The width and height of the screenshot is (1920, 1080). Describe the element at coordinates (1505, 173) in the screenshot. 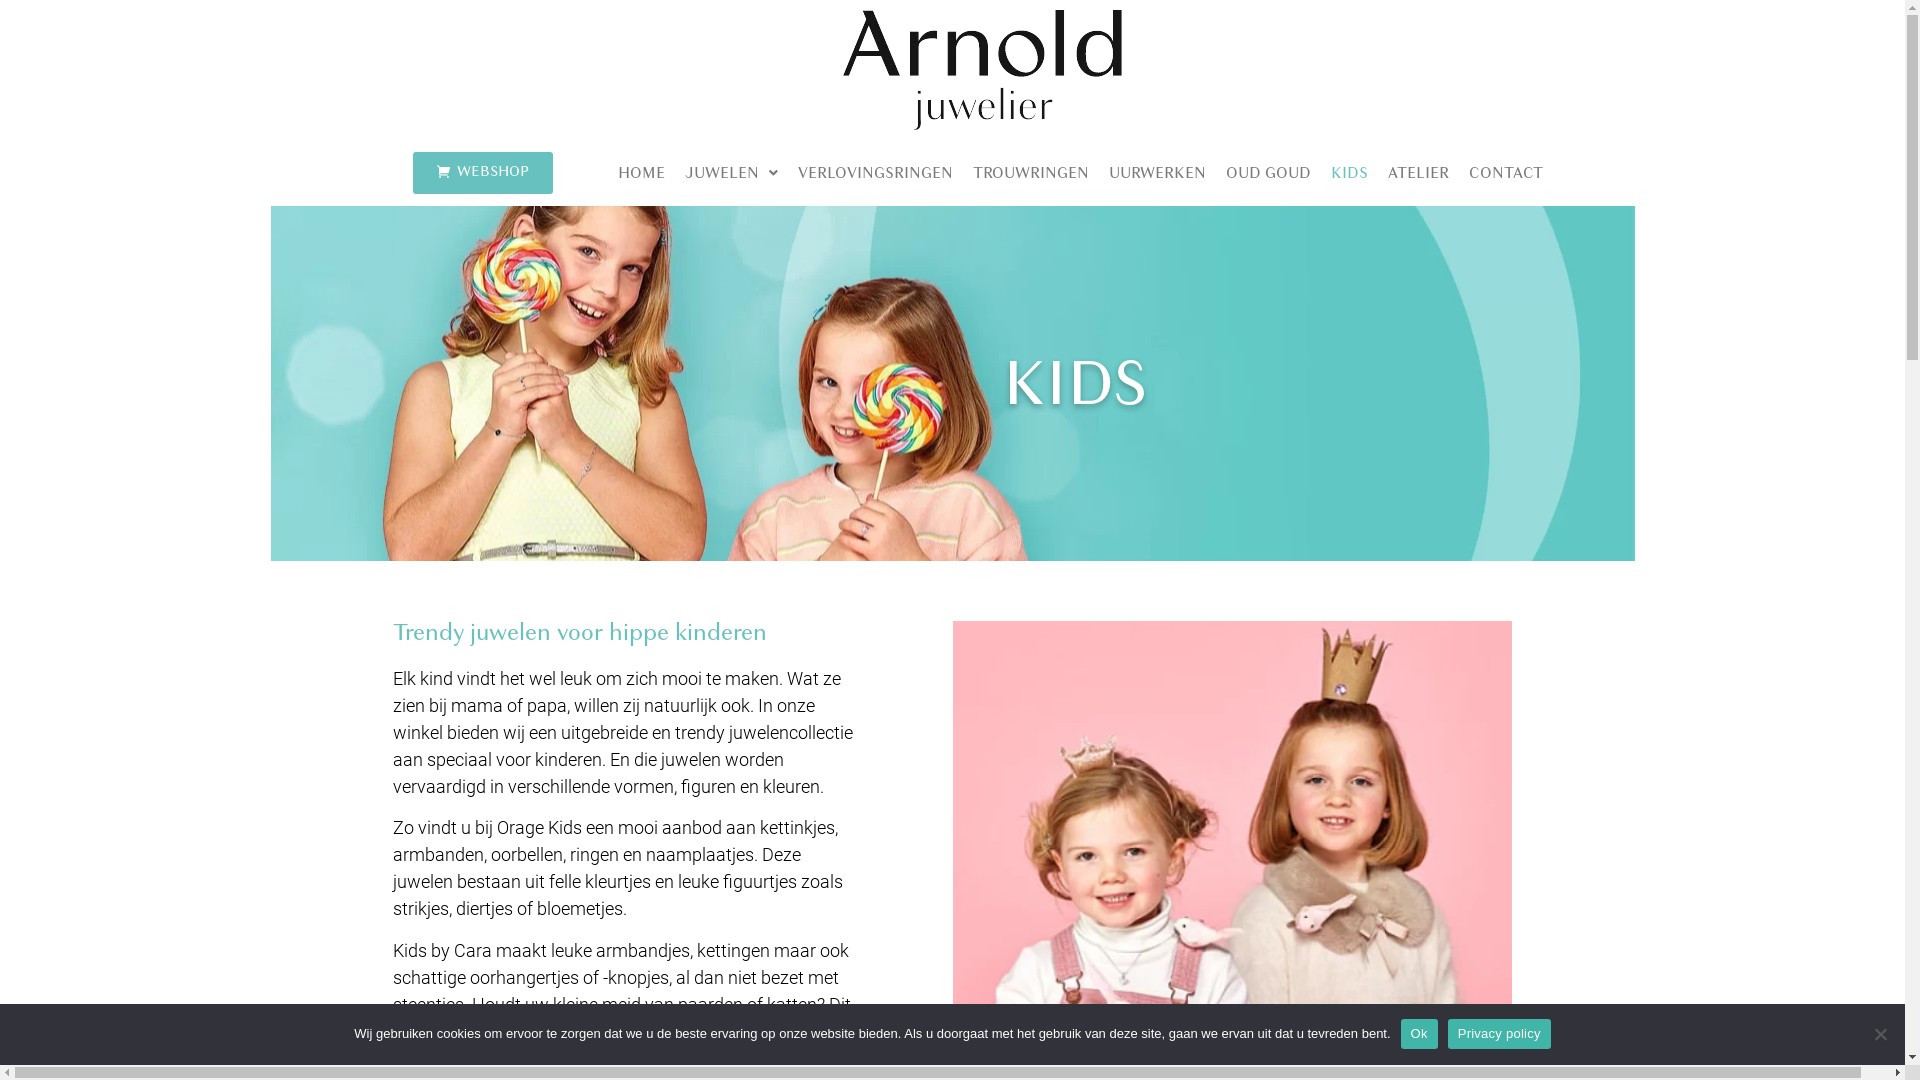

I see `CONTACT` at that location.